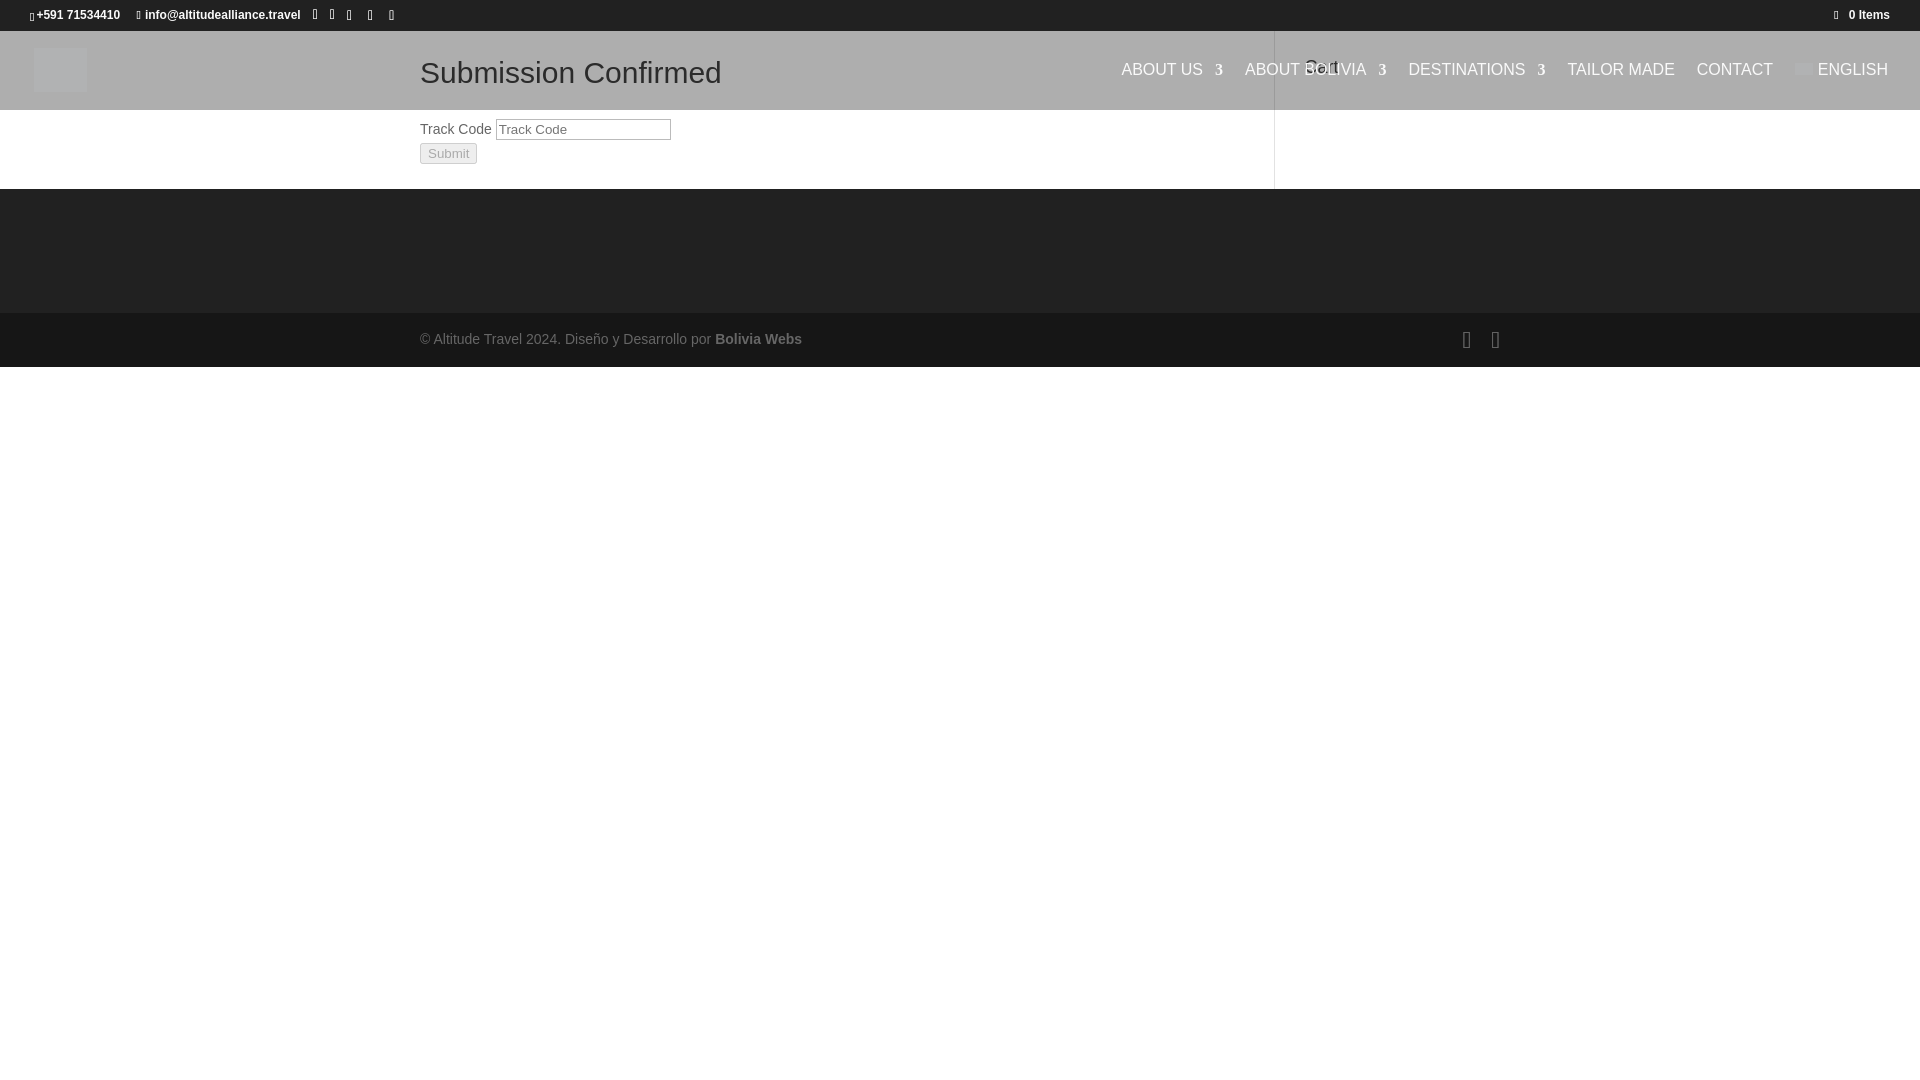 The width and height of the screenshot is (1920, 1080). I want to click on 0 Items, so click(1861, 14).